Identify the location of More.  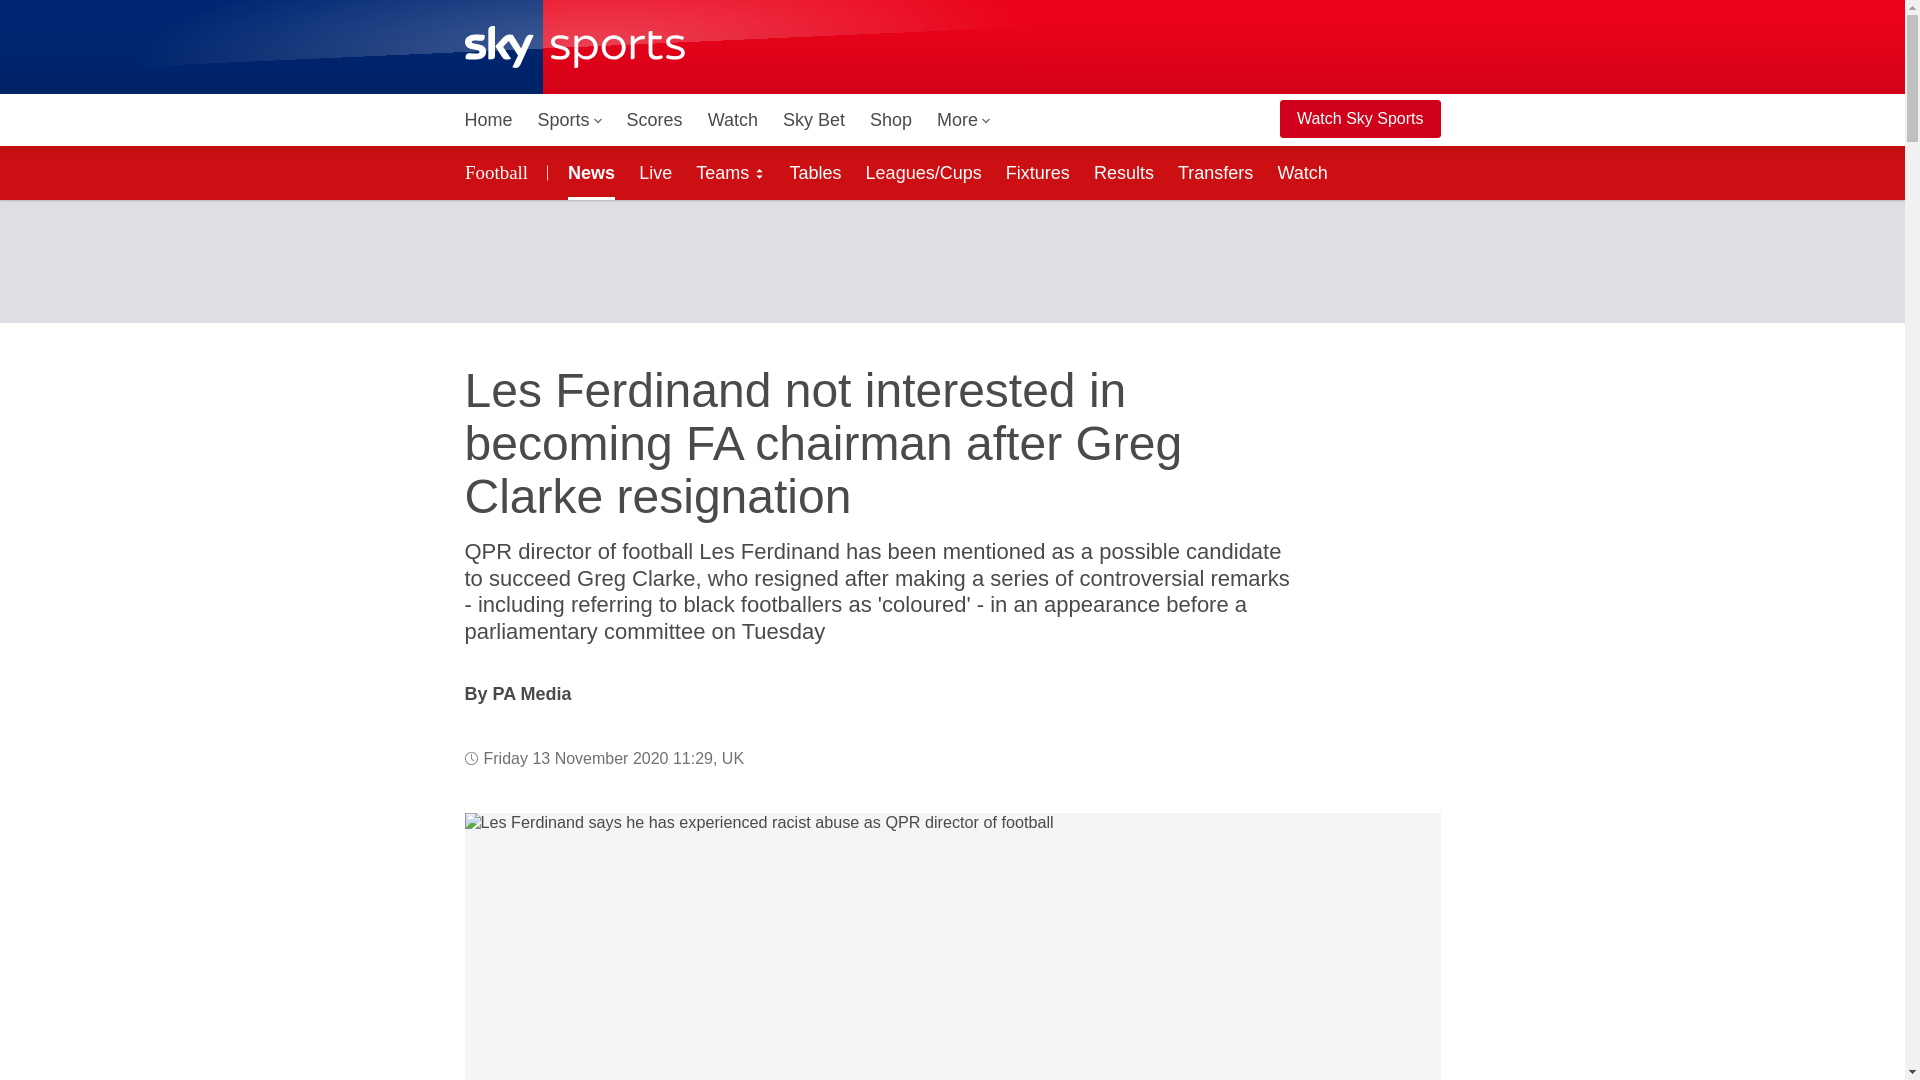
(964, 120).